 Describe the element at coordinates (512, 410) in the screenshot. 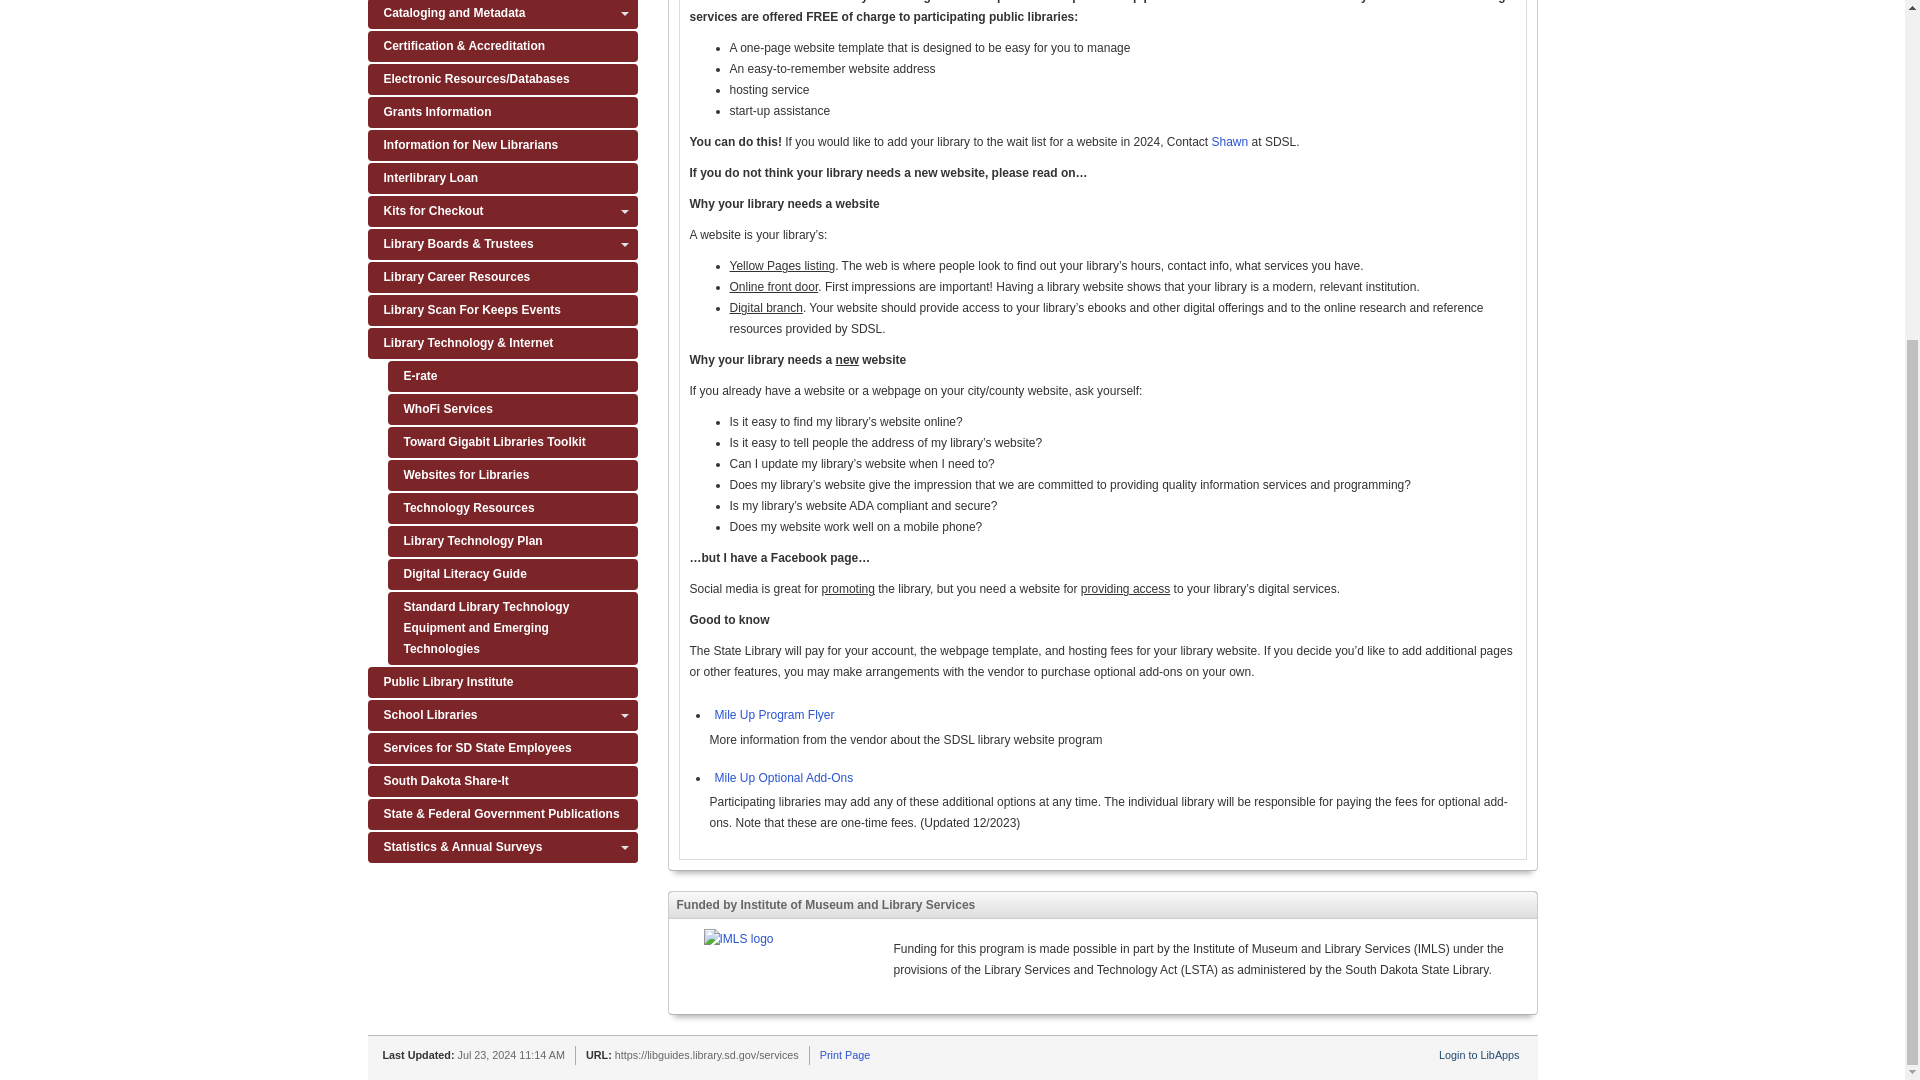

I see `WhoFi Services` at that location.